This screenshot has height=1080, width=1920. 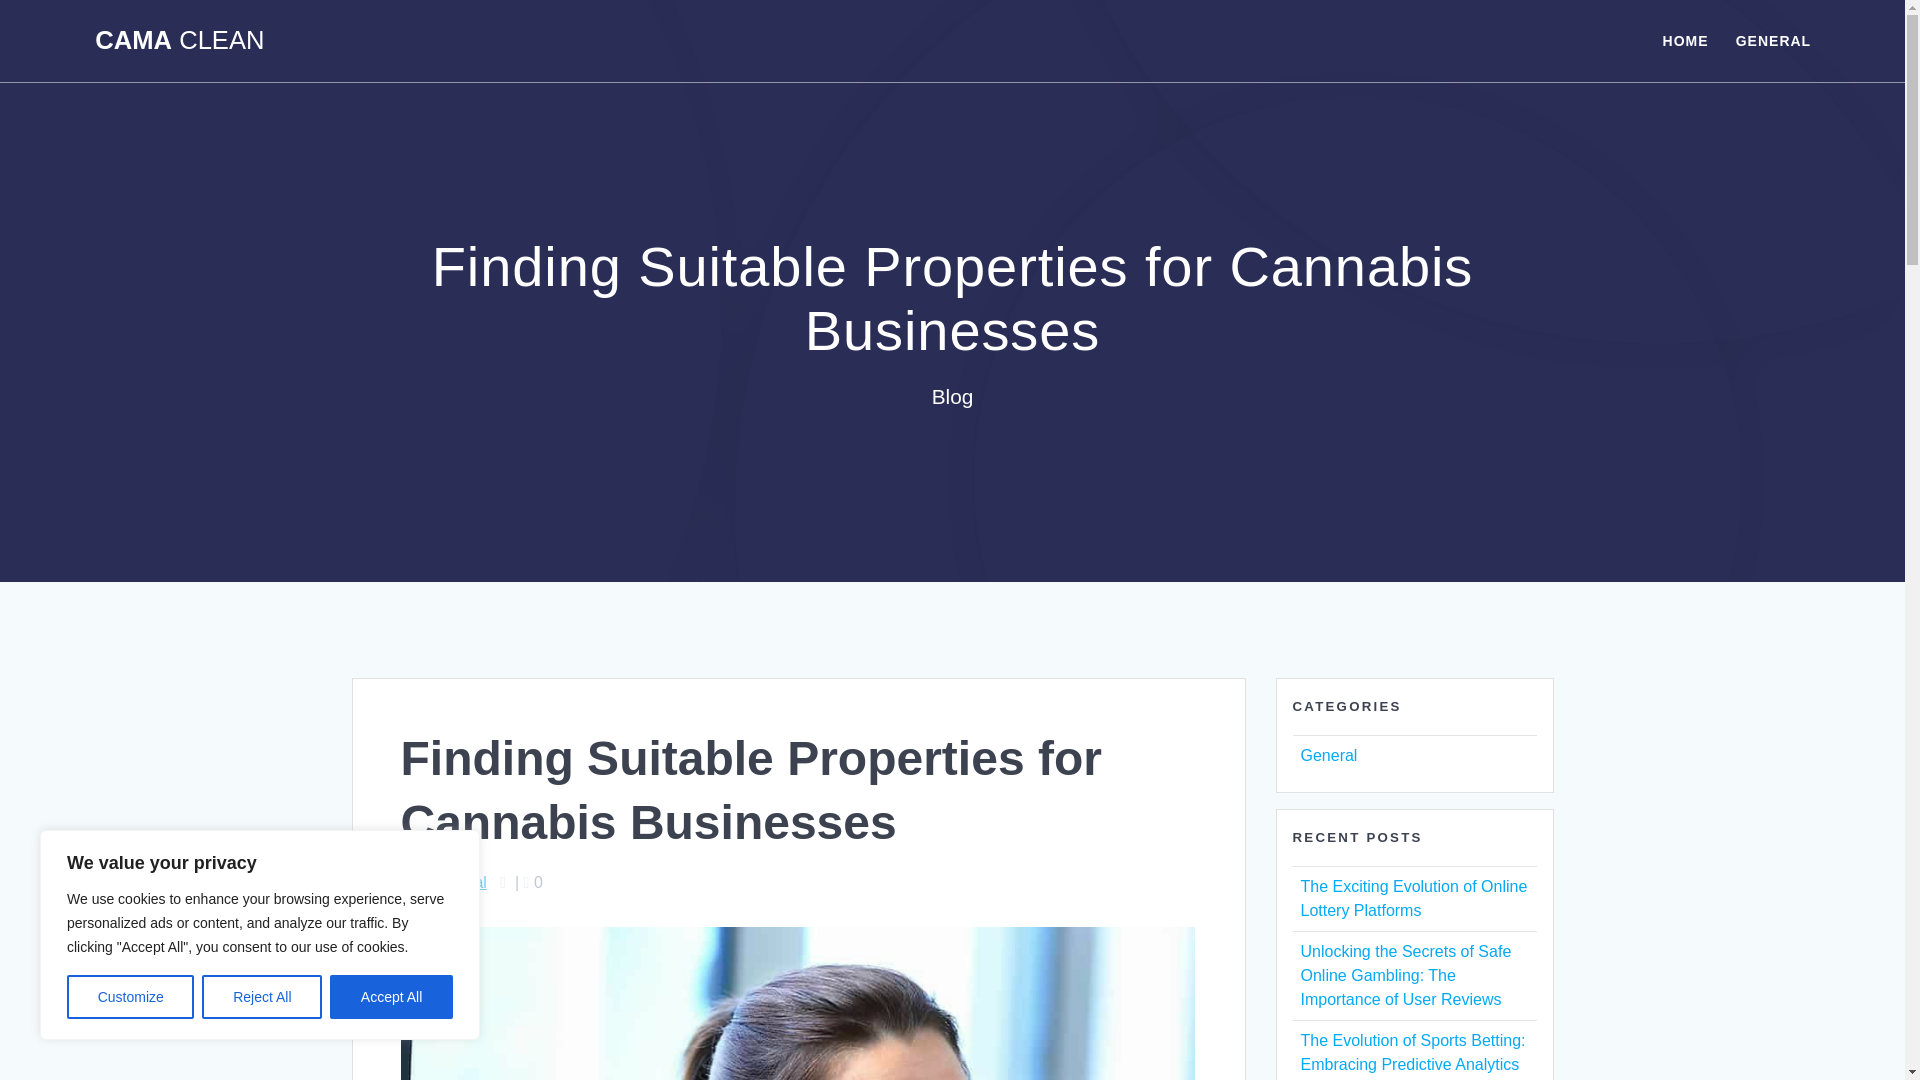 What do you see at coordinates (1412, 898) in the screenshot?
I see `The Exciting Evolution of Online Lottery Platforms` at bounding box center [1412, 898].